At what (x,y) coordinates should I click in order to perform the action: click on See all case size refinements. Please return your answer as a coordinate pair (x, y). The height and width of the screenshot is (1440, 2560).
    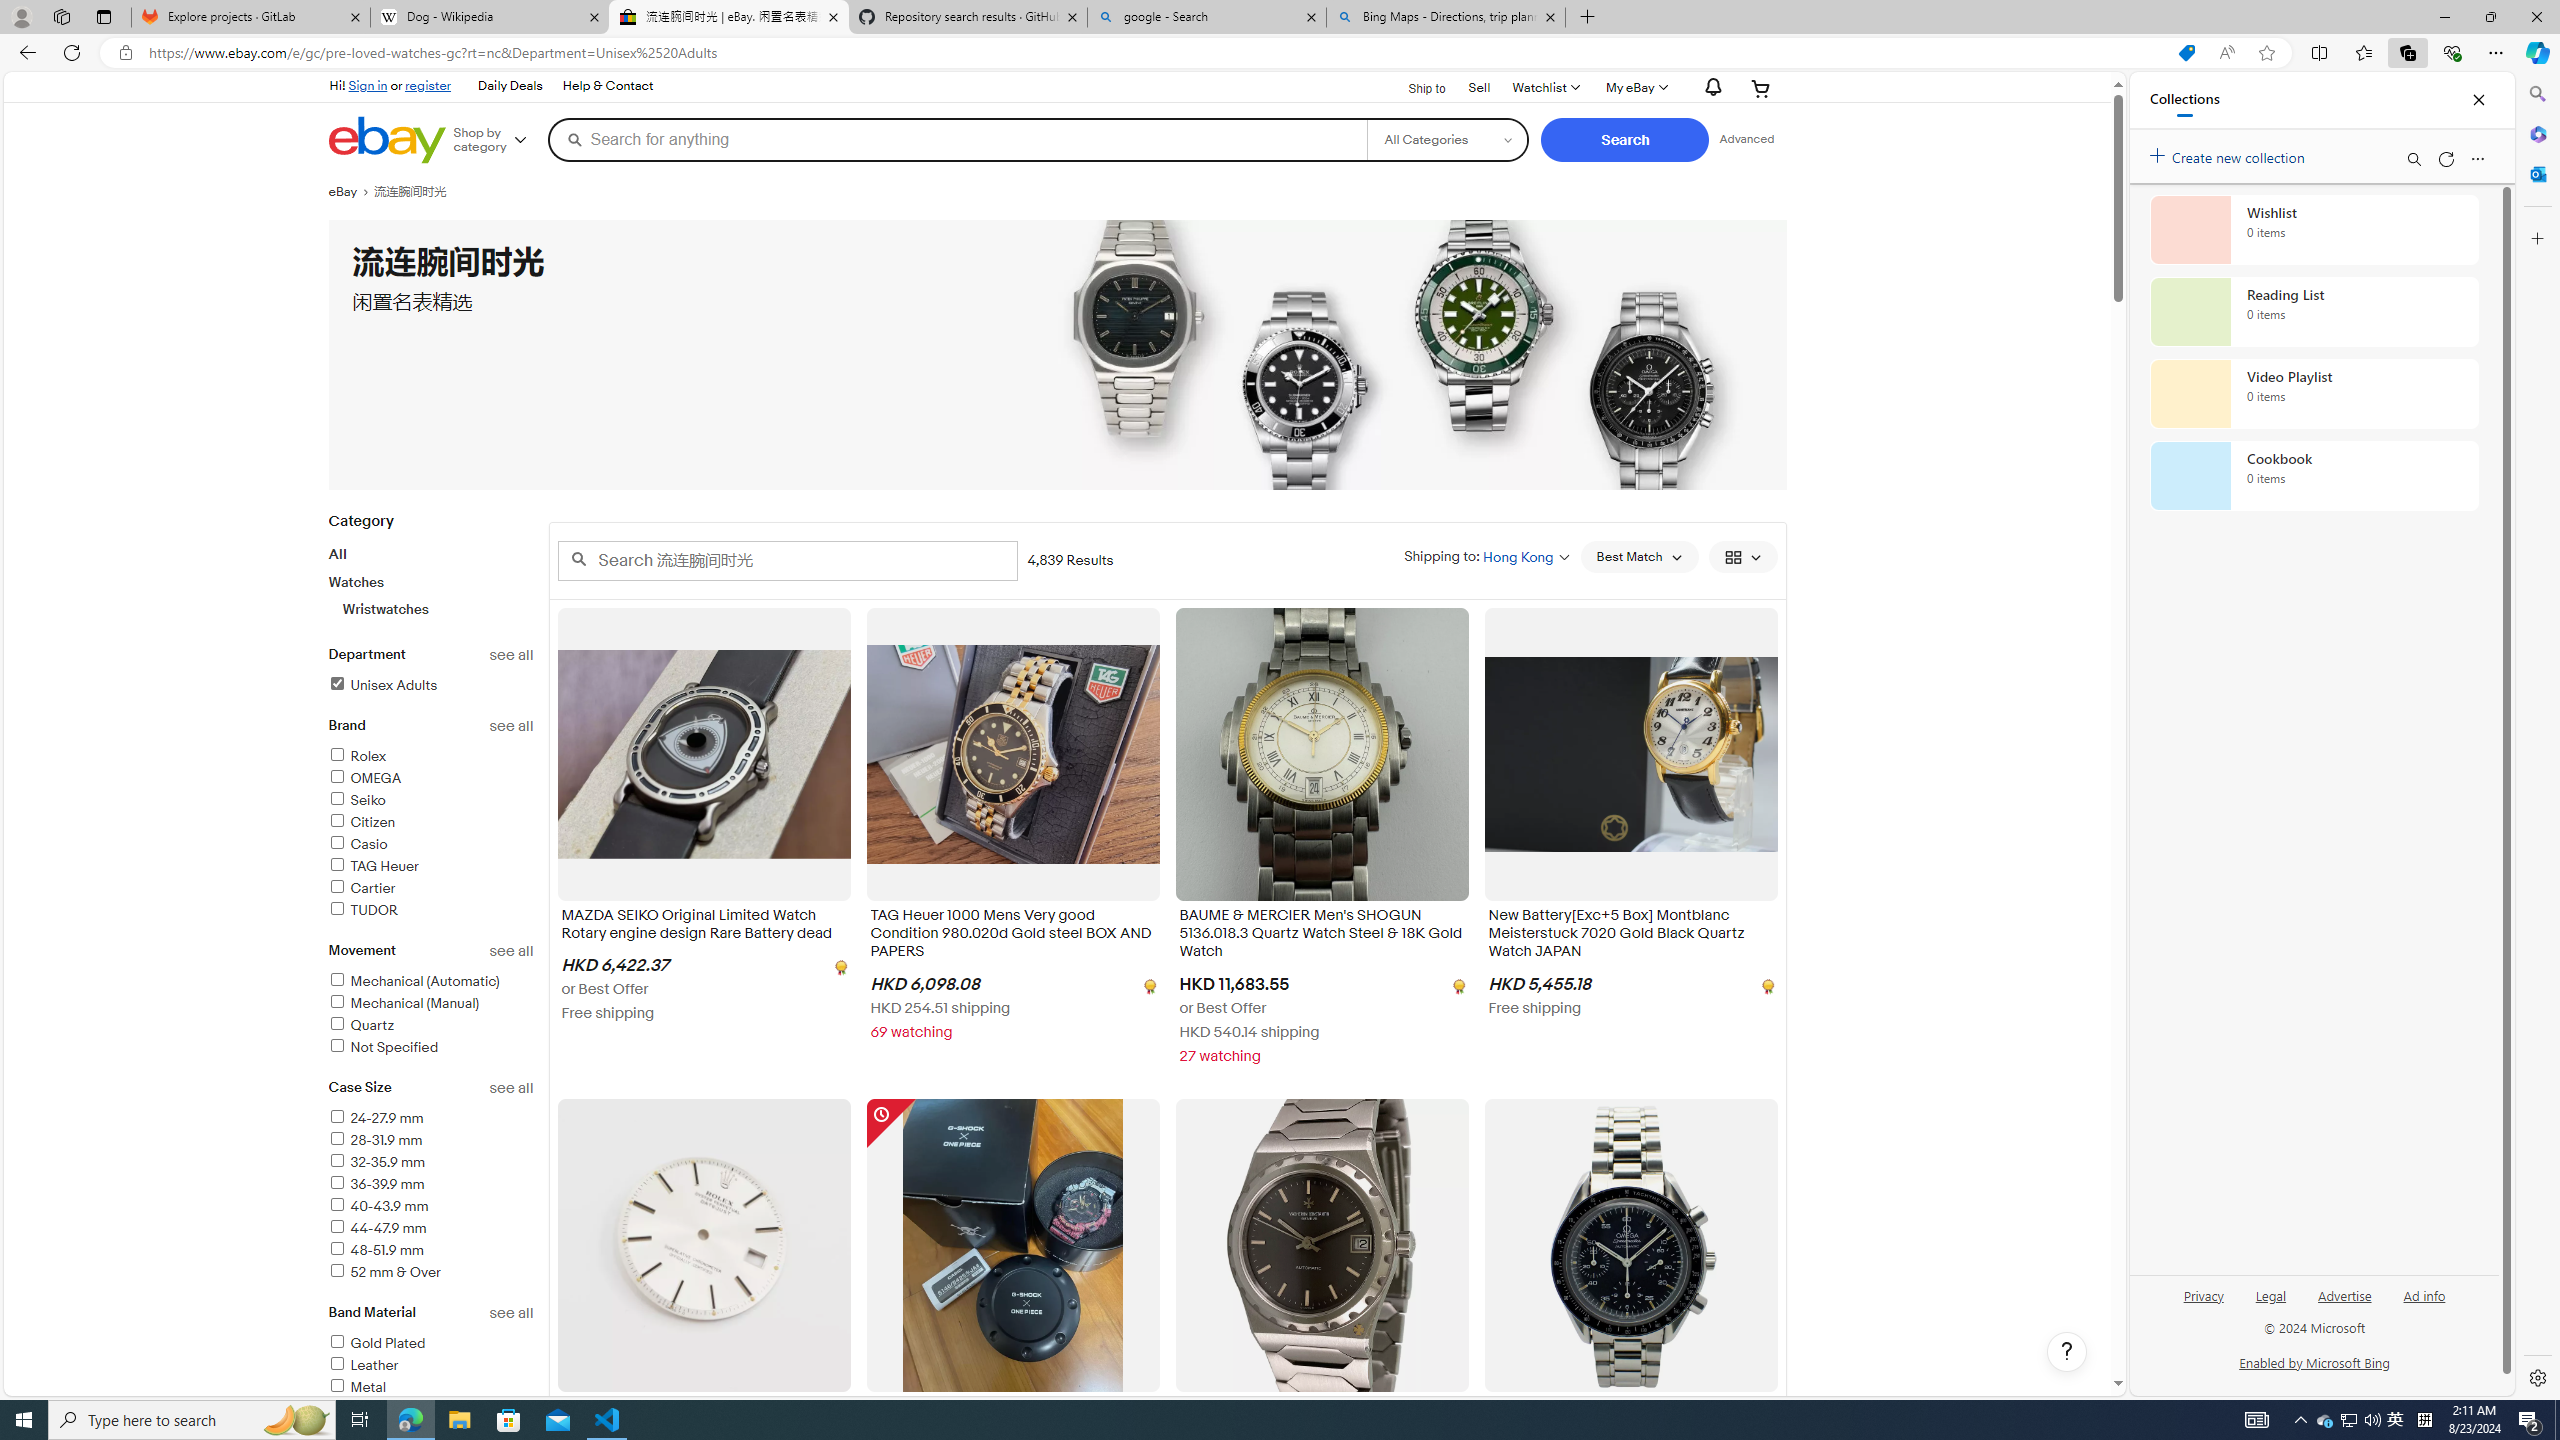
    Looking at the image, I should click on (512, 1088).